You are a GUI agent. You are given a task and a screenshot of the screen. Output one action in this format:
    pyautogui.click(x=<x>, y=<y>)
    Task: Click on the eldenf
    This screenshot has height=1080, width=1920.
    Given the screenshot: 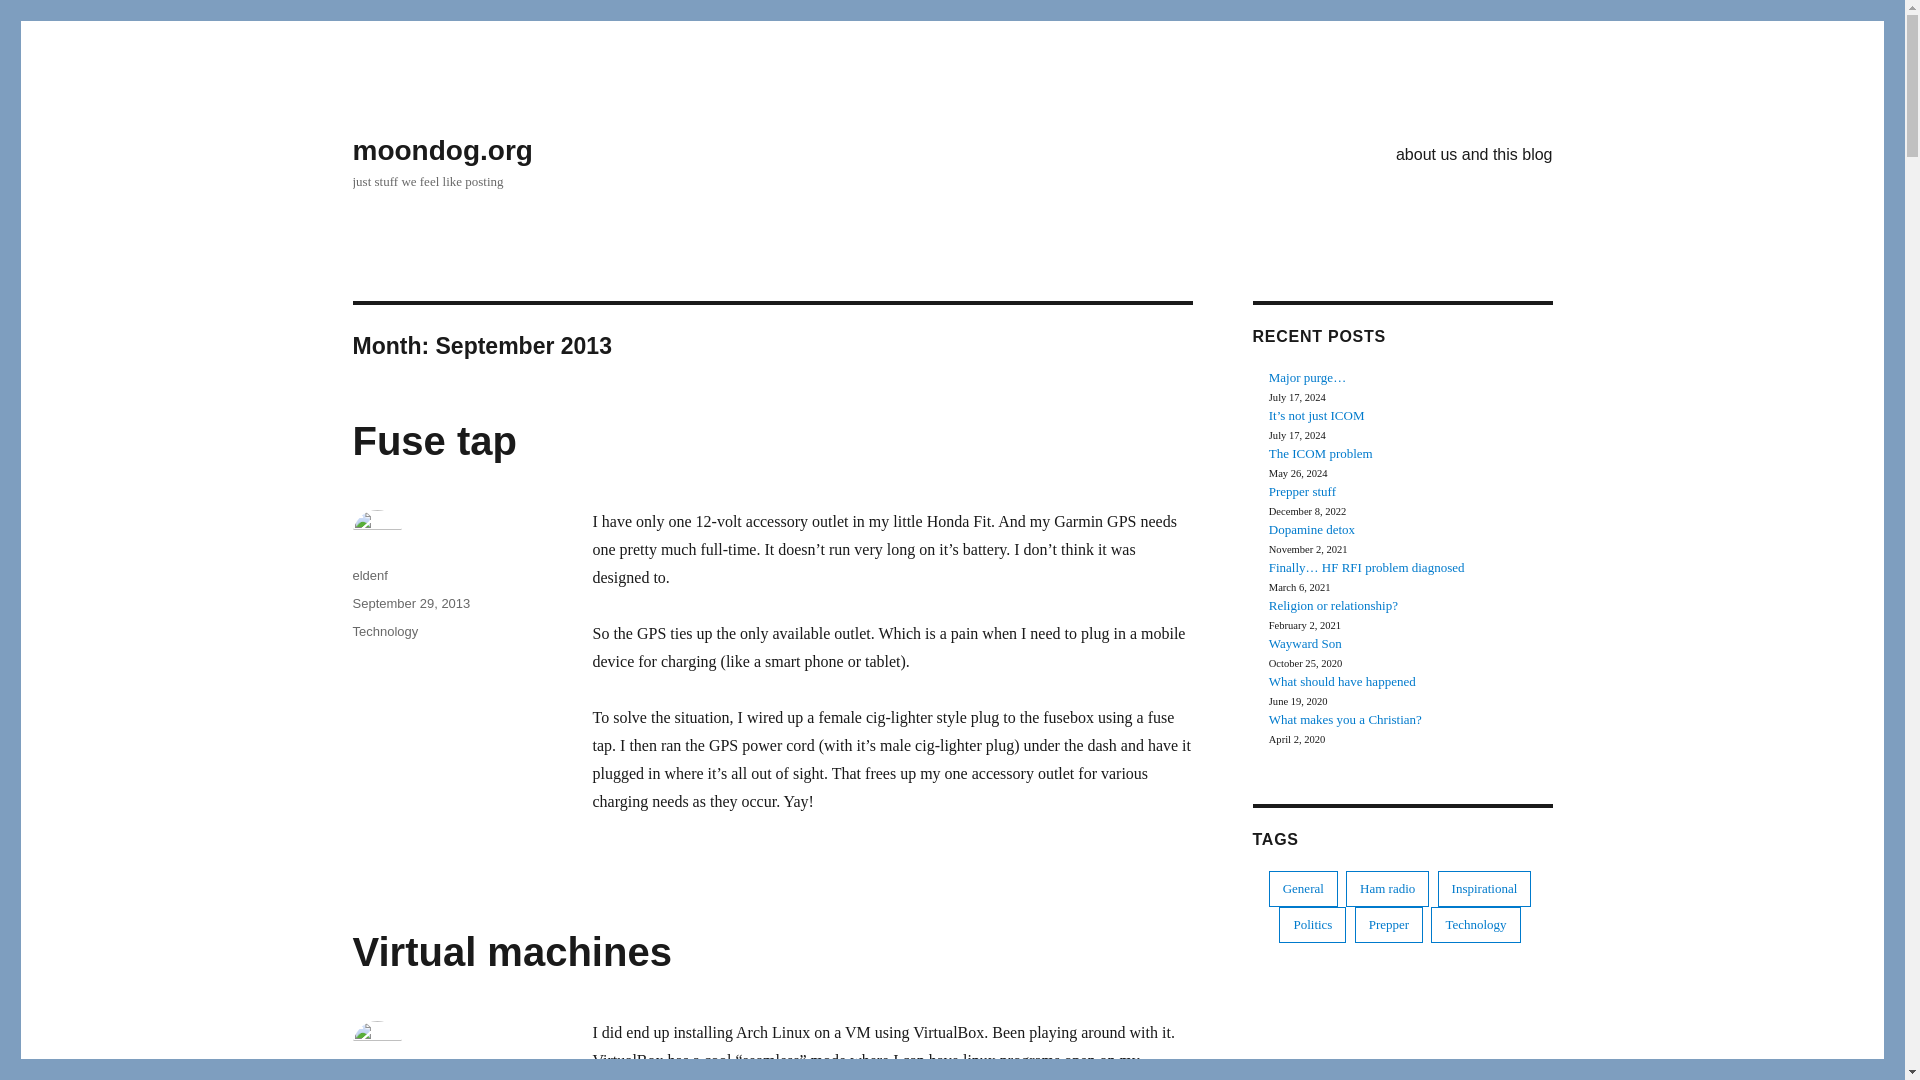 What is the action you would take?
    pyautogui.click(x=369, y=576)
    